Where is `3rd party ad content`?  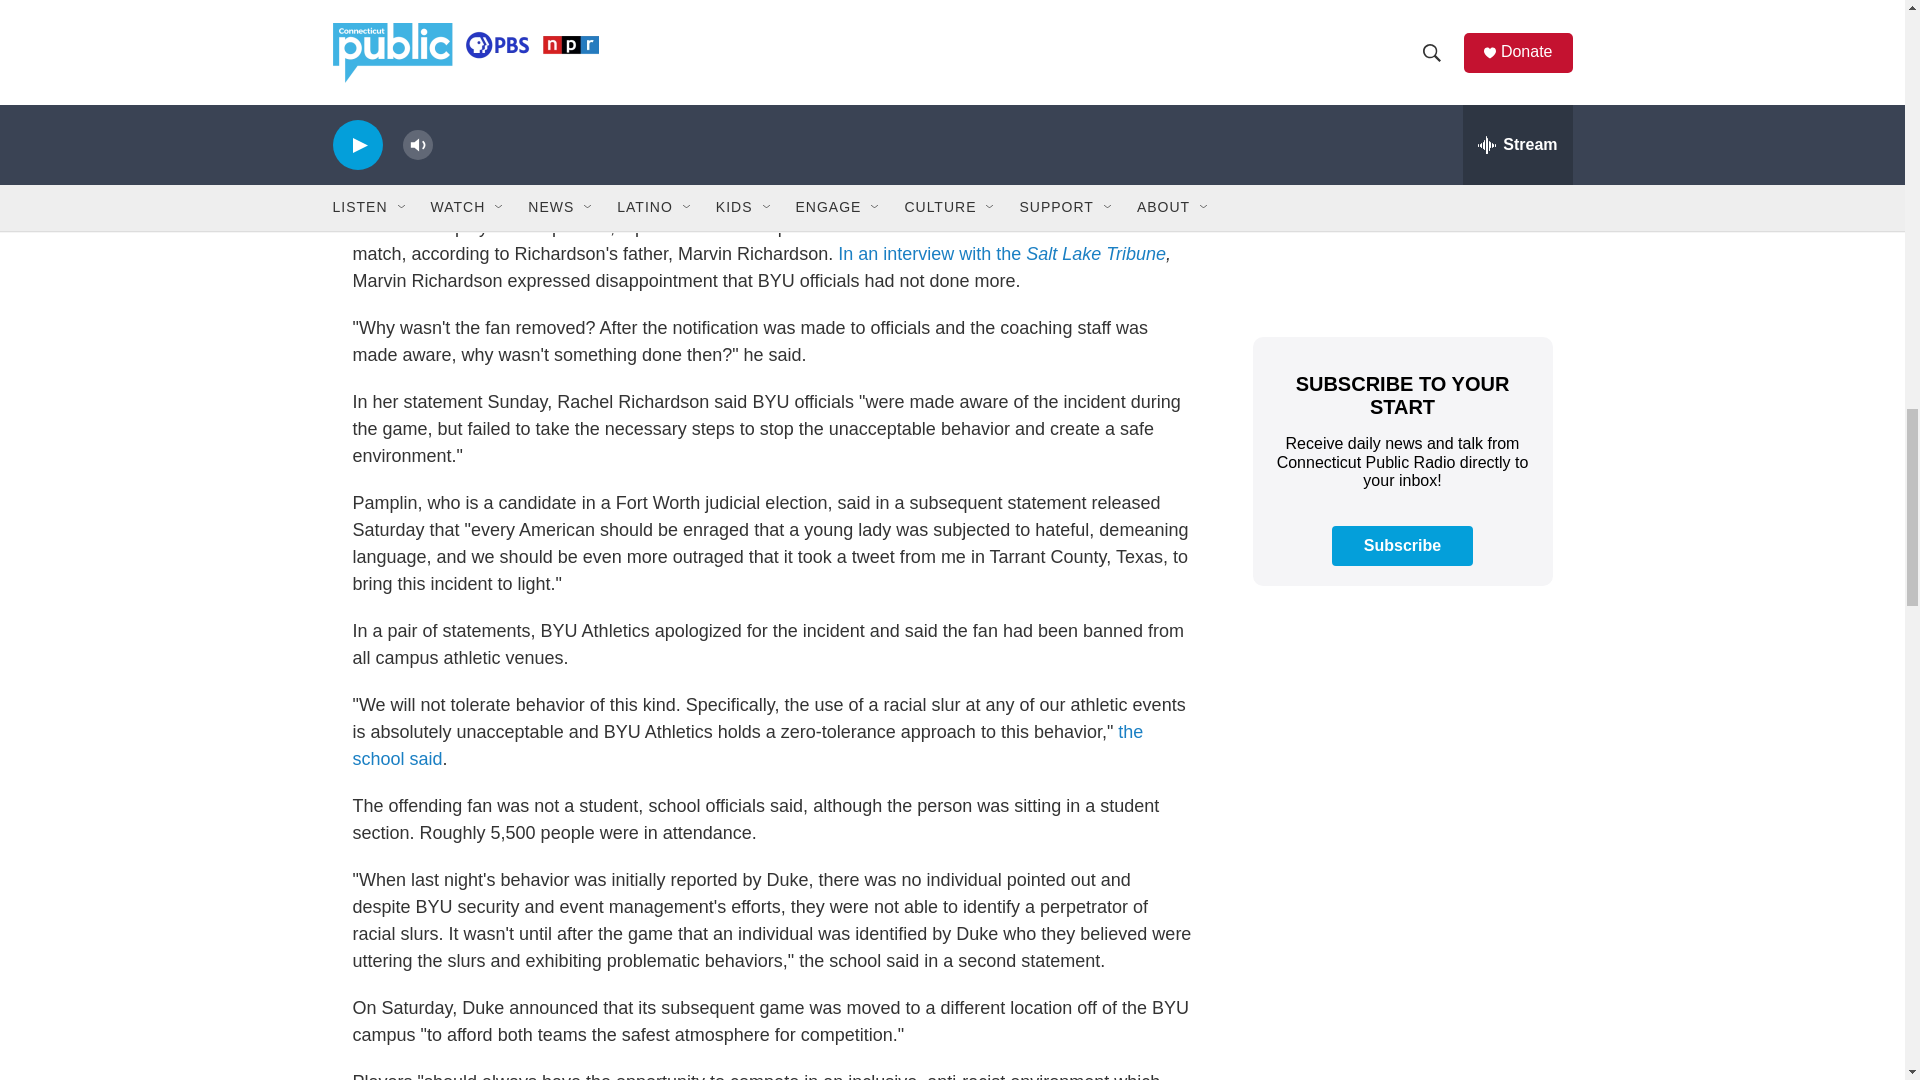
3rd party ad content is located at coordinates (1401, 998).